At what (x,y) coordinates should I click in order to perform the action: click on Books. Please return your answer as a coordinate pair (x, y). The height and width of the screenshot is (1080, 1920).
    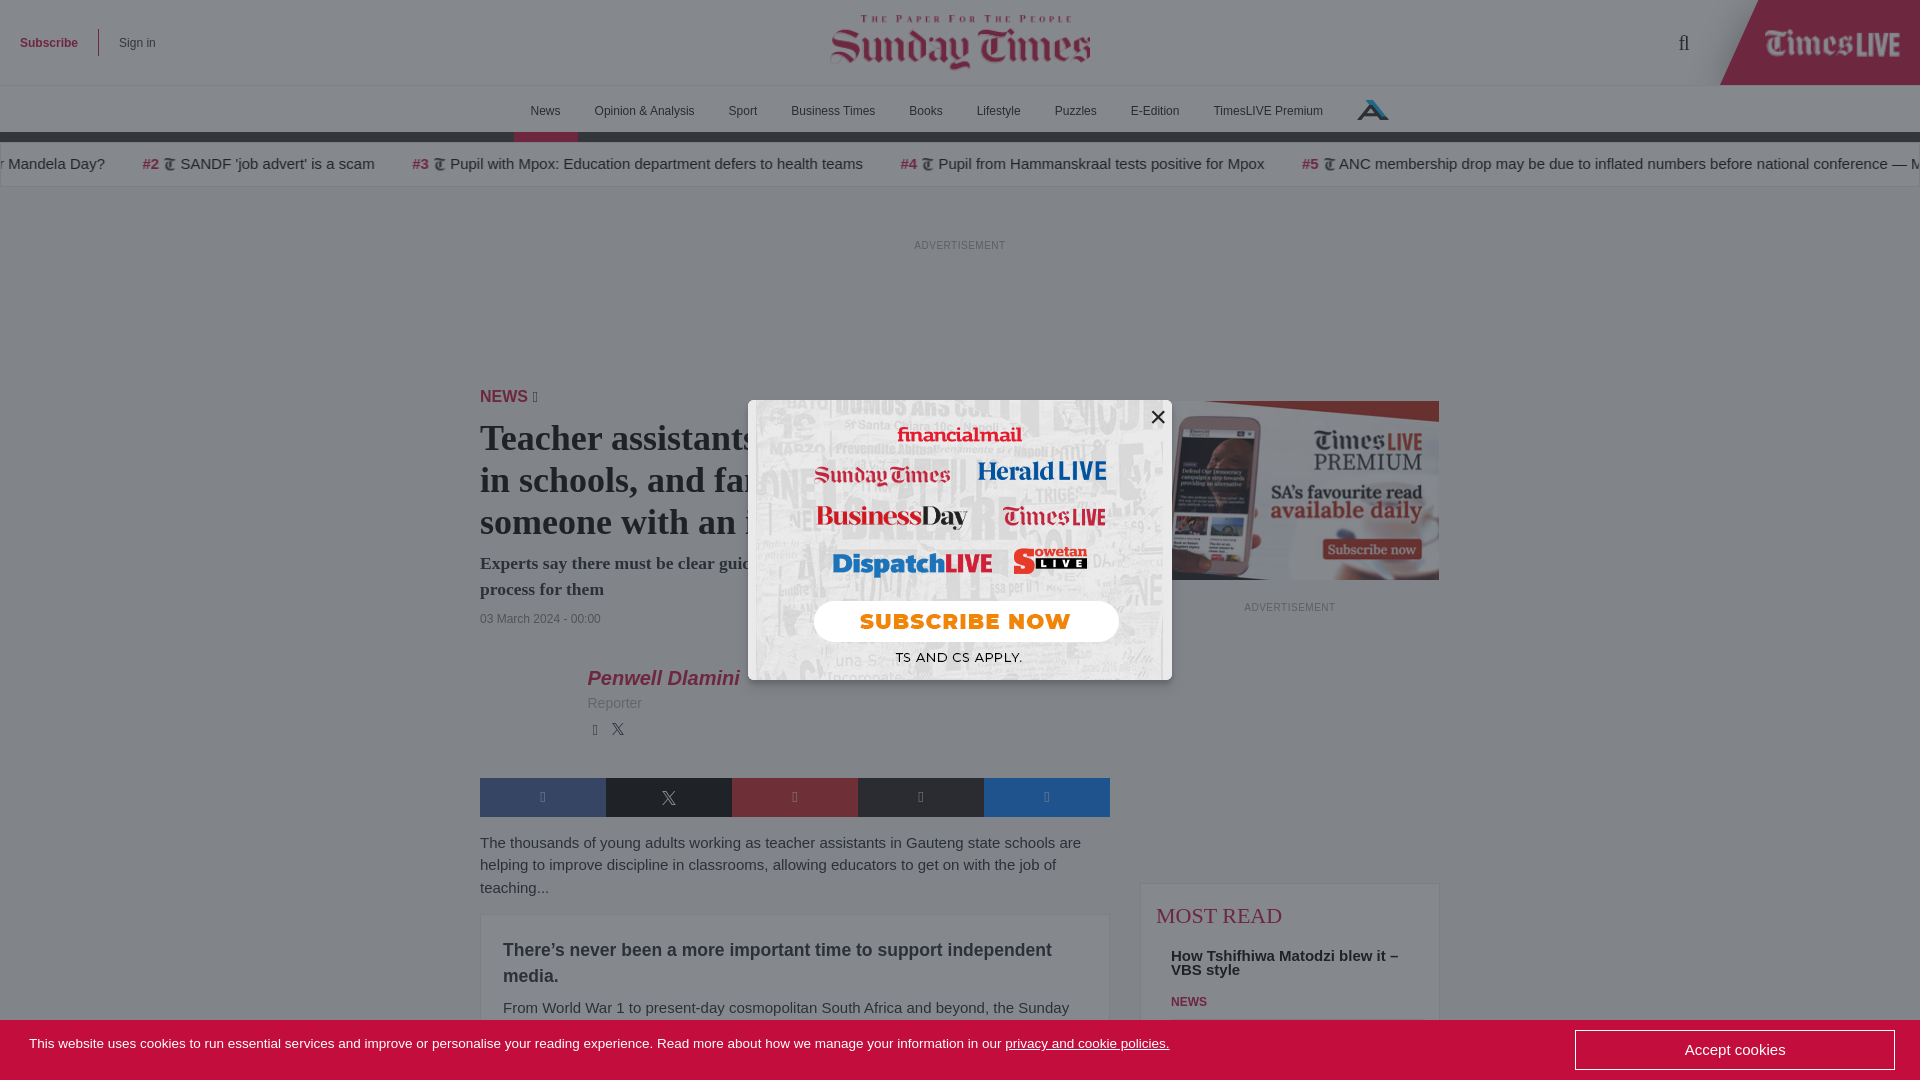
    Looking at the image, I should click on (925, 111).